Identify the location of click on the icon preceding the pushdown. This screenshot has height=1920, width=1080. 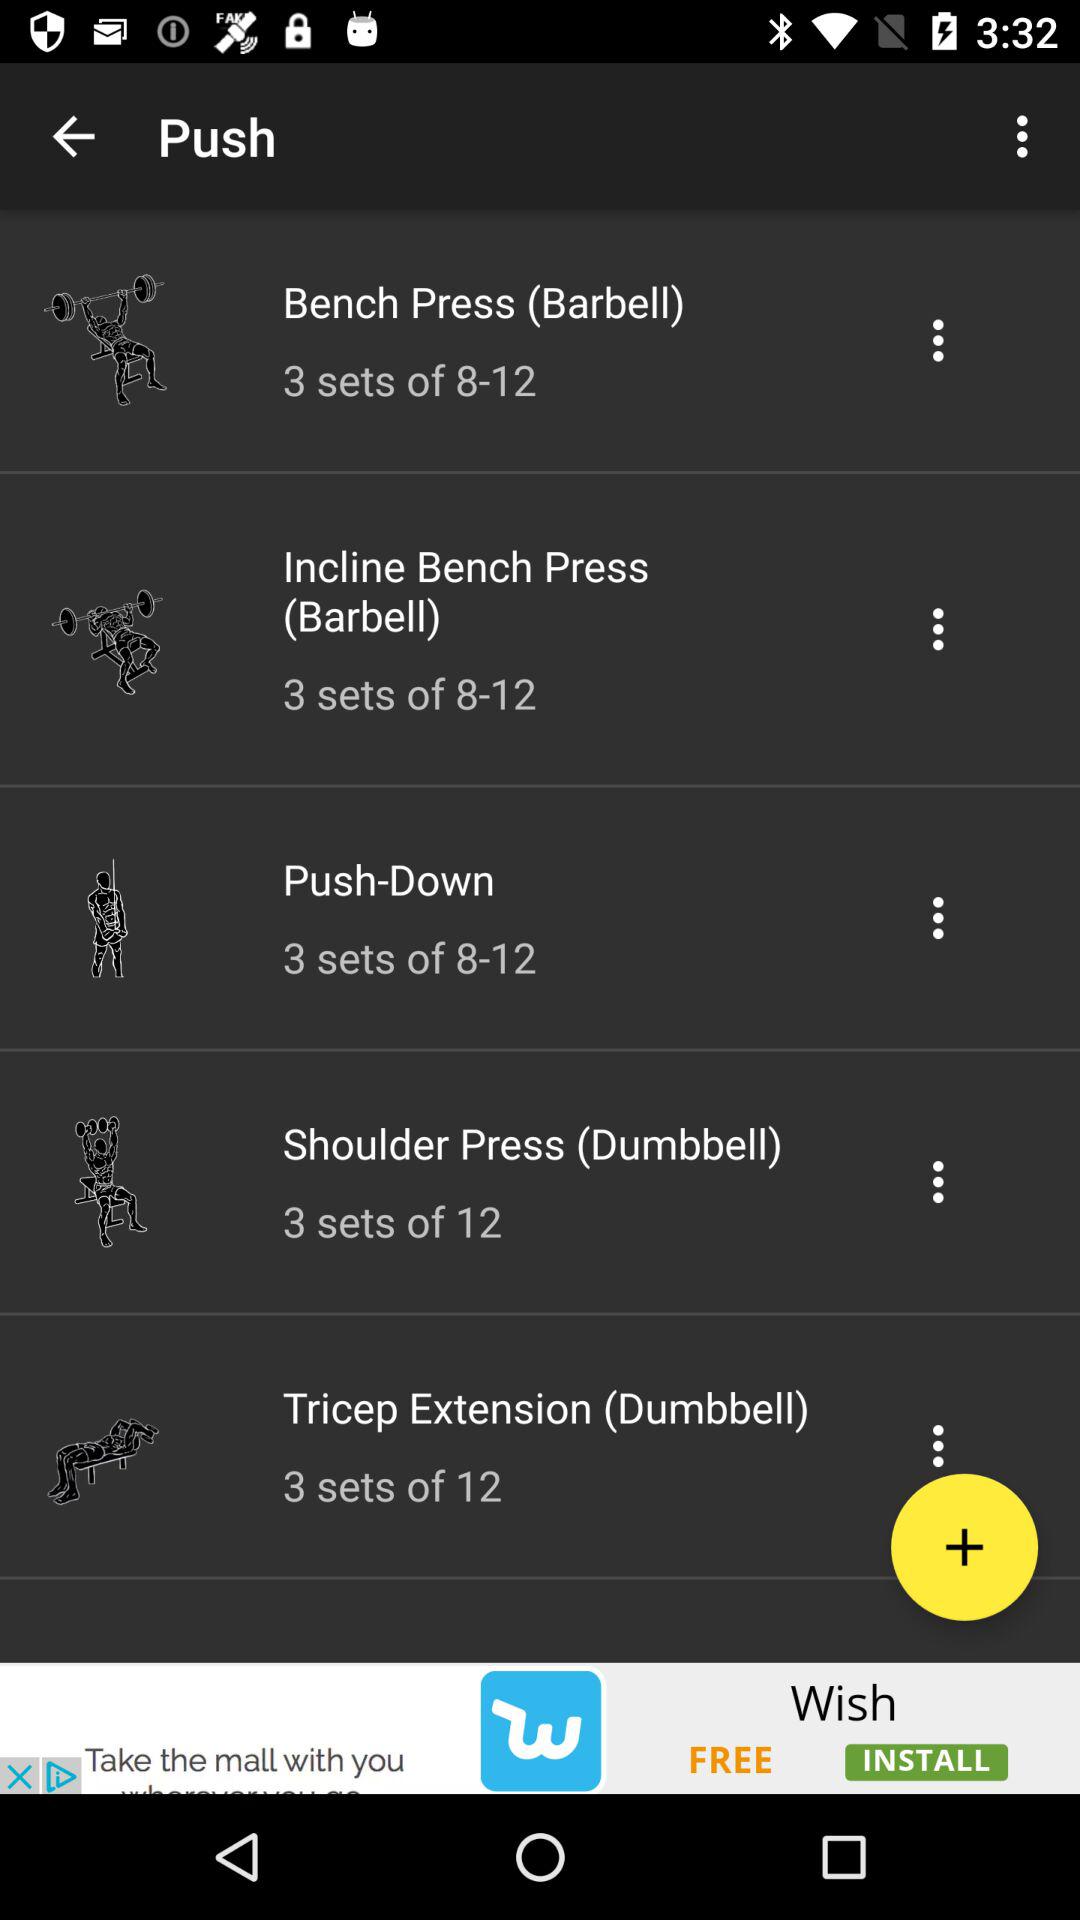
(107, 918).